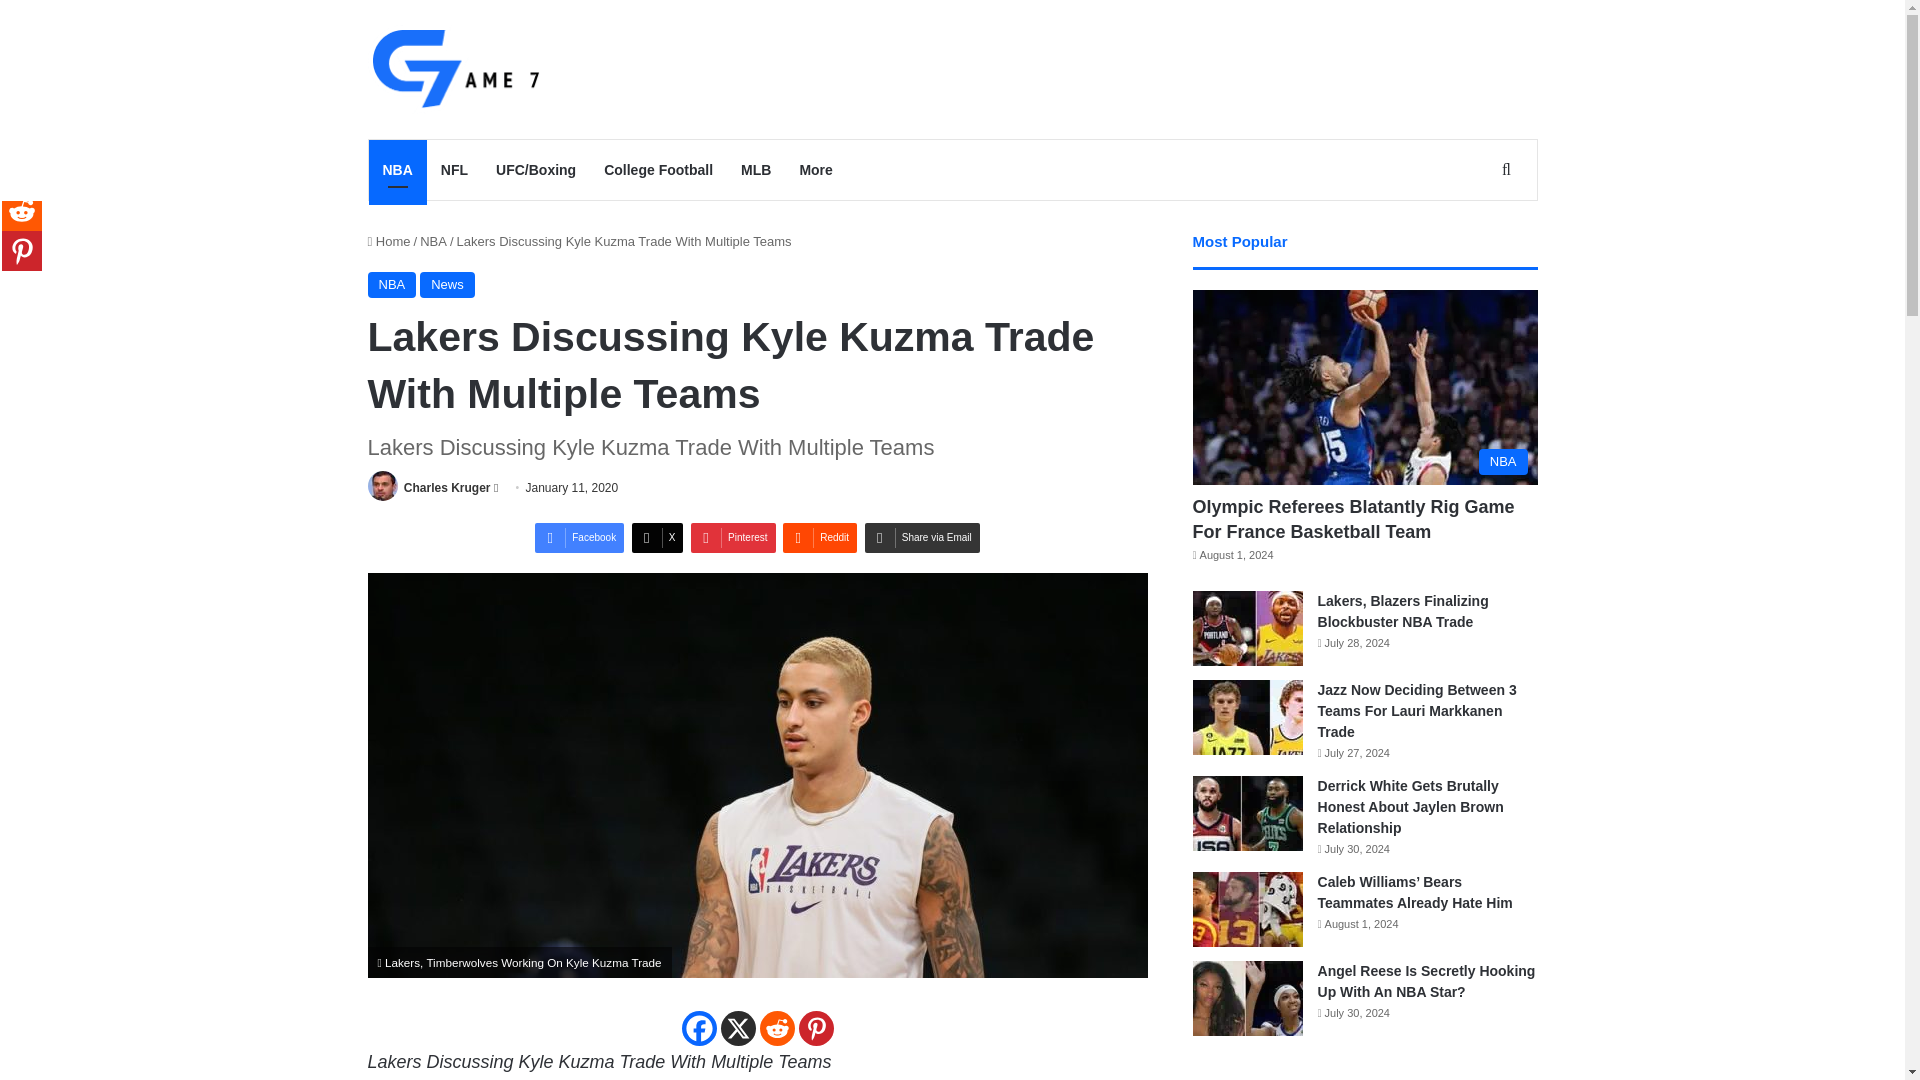 This screenshot has width=1920, height=1080. What do you see at coordinates (454, 170) in the screenshot?
I see `NFL` at bounding box center [454, 170].